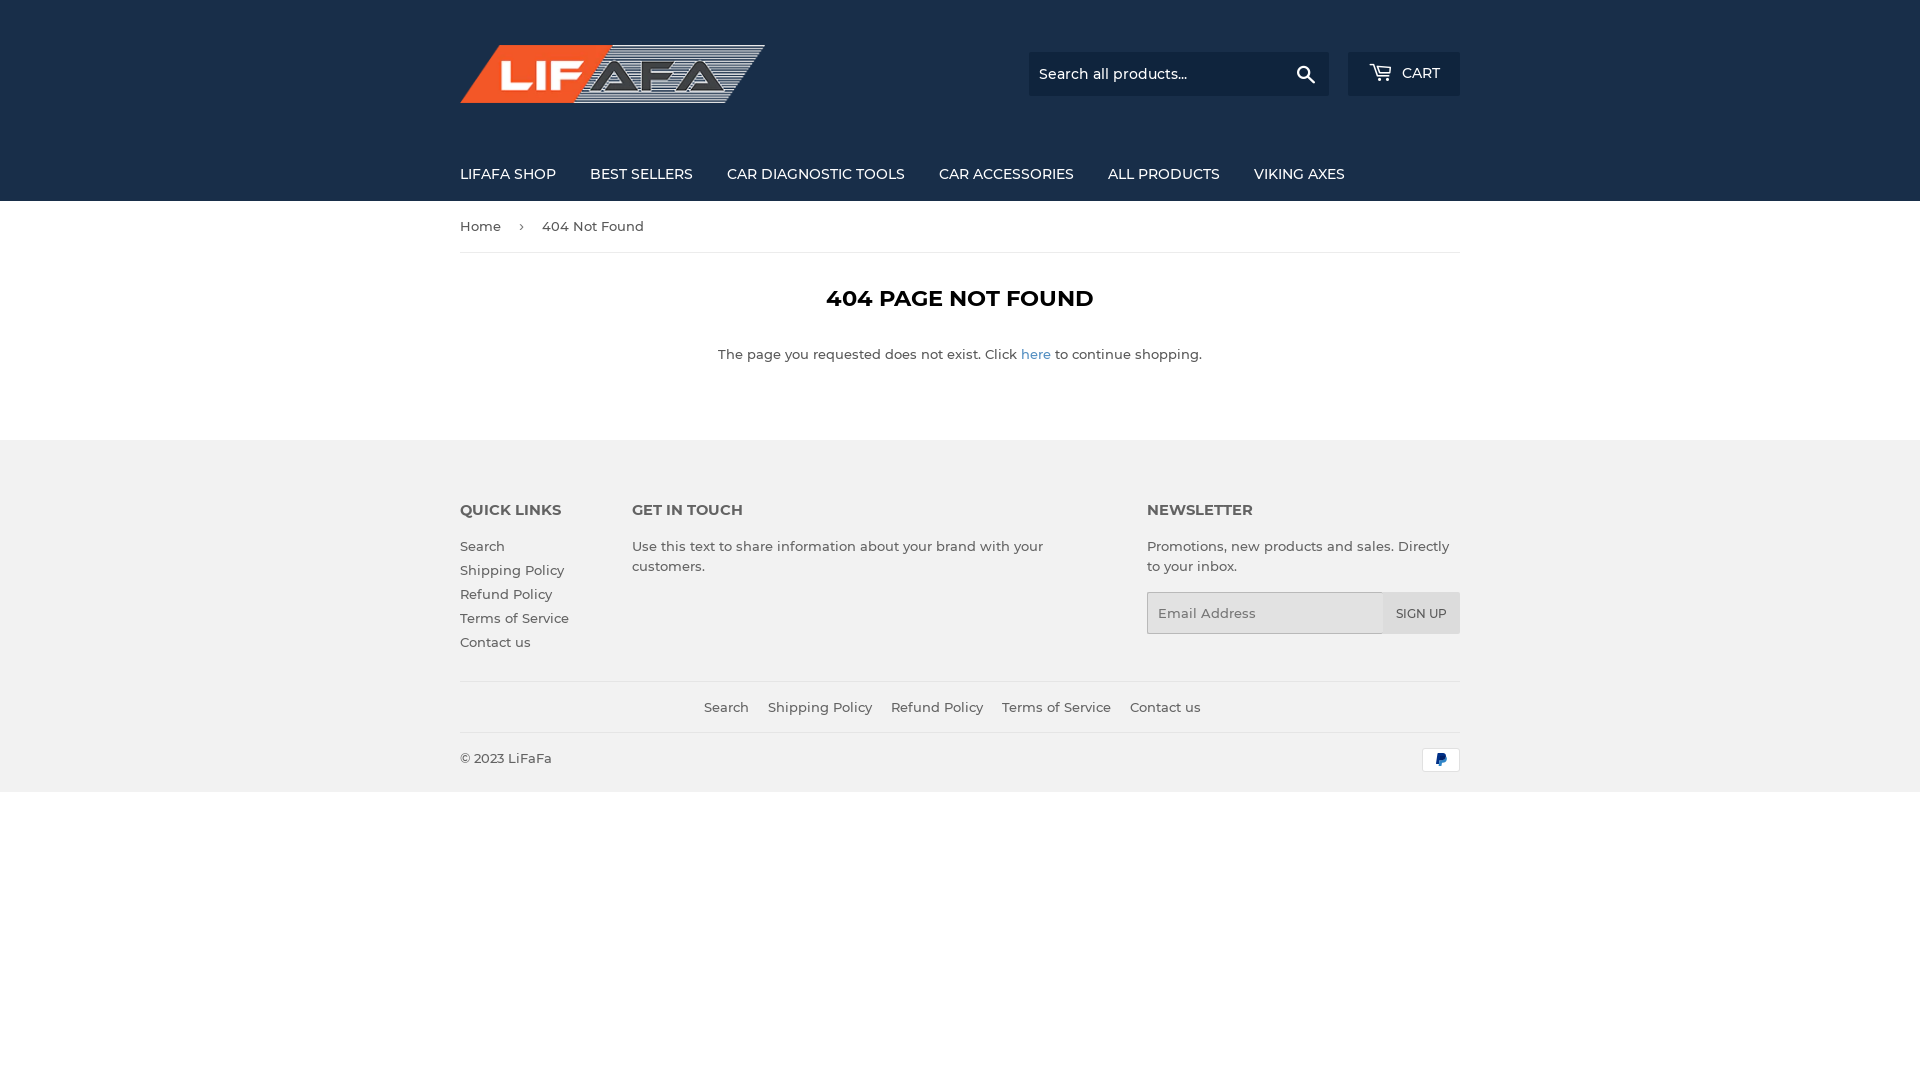 The width and height of the screenshot is (1920, 1080). Describe the element at coordinates (1404, 74) in the screenshot. I see `CART` at that location.